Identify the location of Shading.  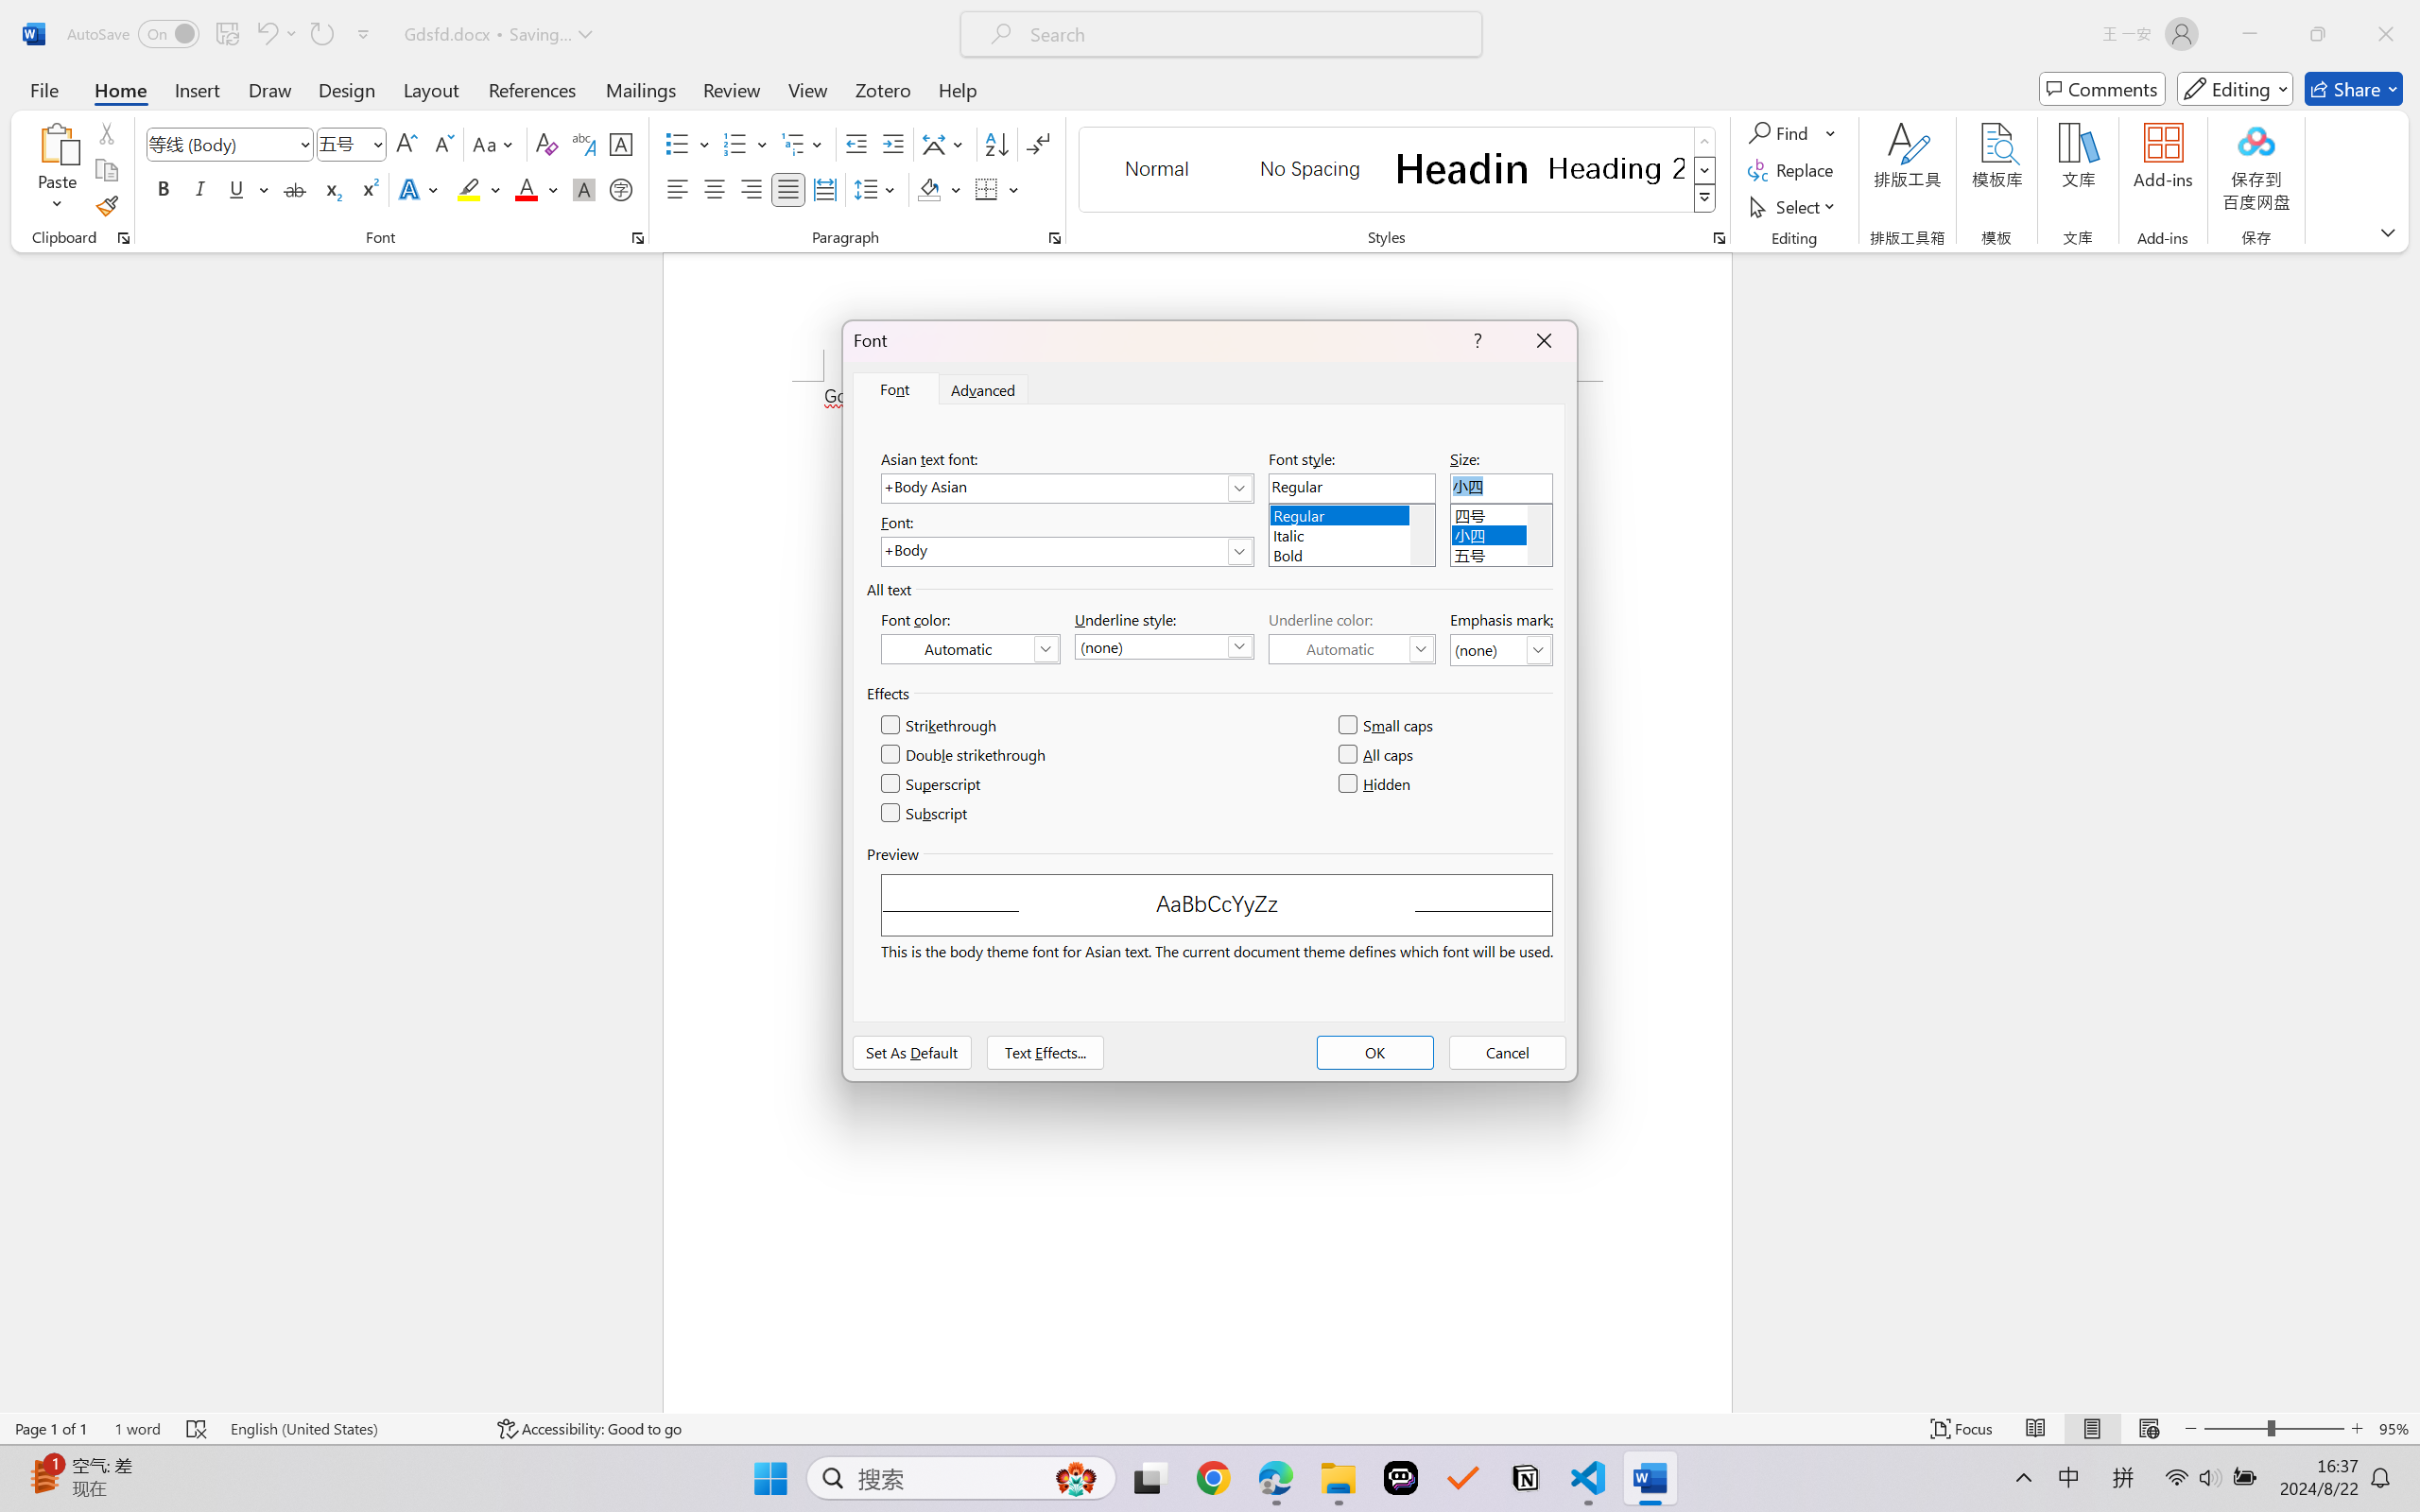
(940, 189).